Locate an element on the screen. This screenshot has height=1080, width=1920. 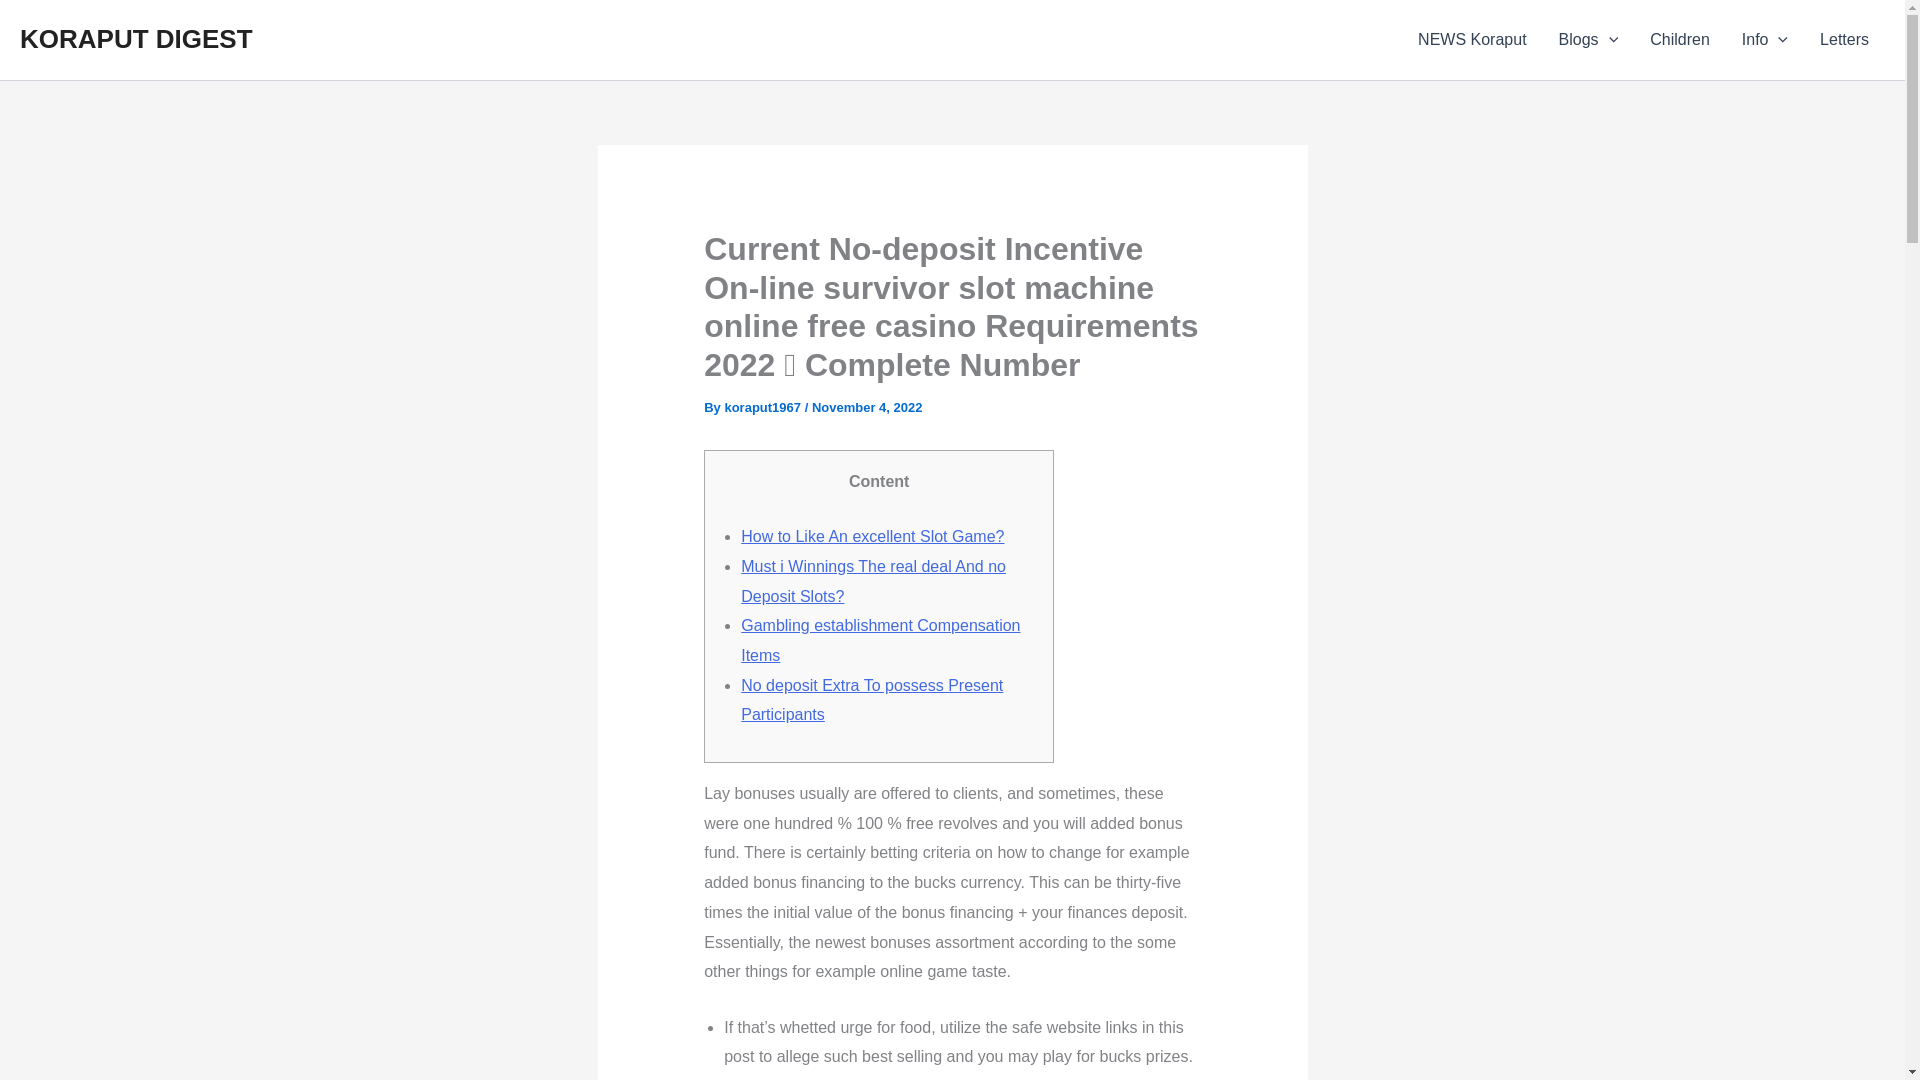
NEWS Koraput is located at coordinates (1471, 40).